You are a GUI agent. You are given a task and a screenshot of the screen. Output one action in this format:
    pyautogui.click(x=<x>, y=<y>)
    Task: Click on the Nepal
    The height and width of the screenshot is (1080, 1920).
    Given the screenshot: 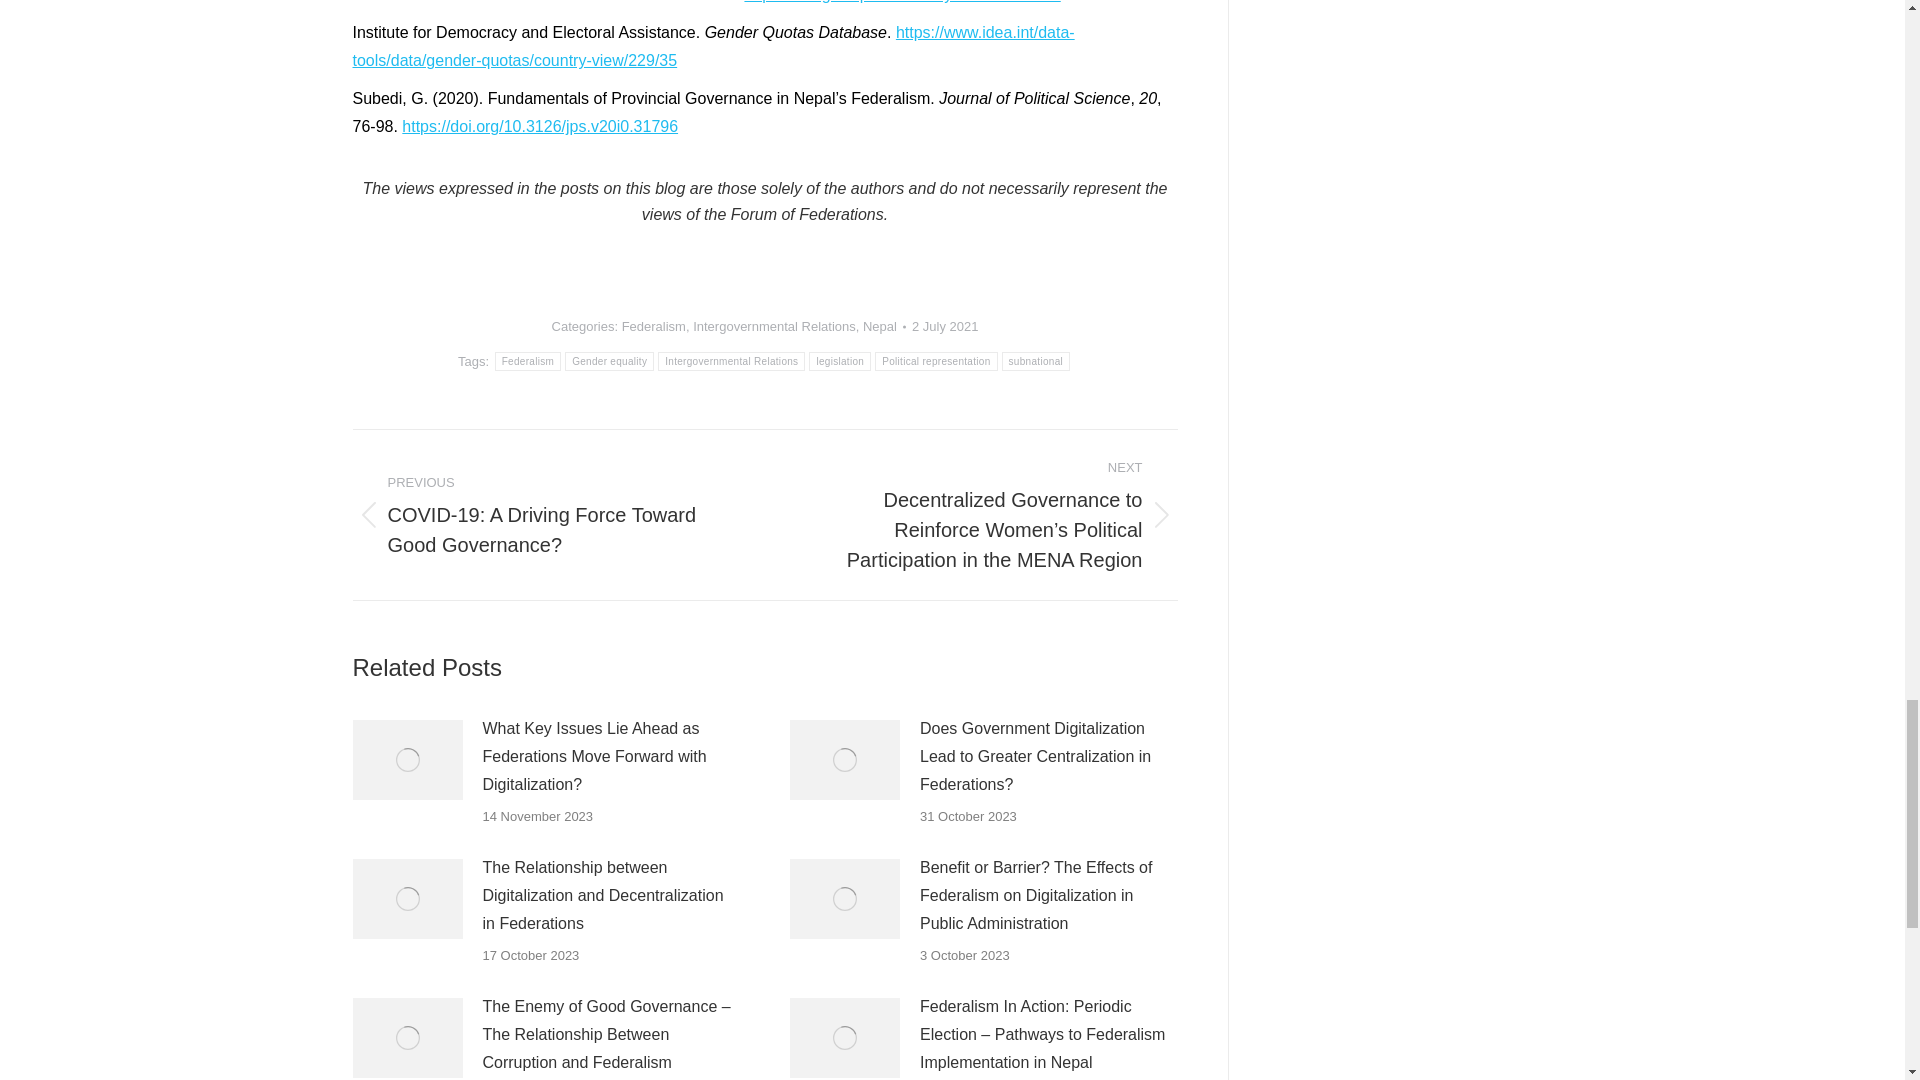 What is the action you would take?
    pyautogui.click(x=879, y=326)
    